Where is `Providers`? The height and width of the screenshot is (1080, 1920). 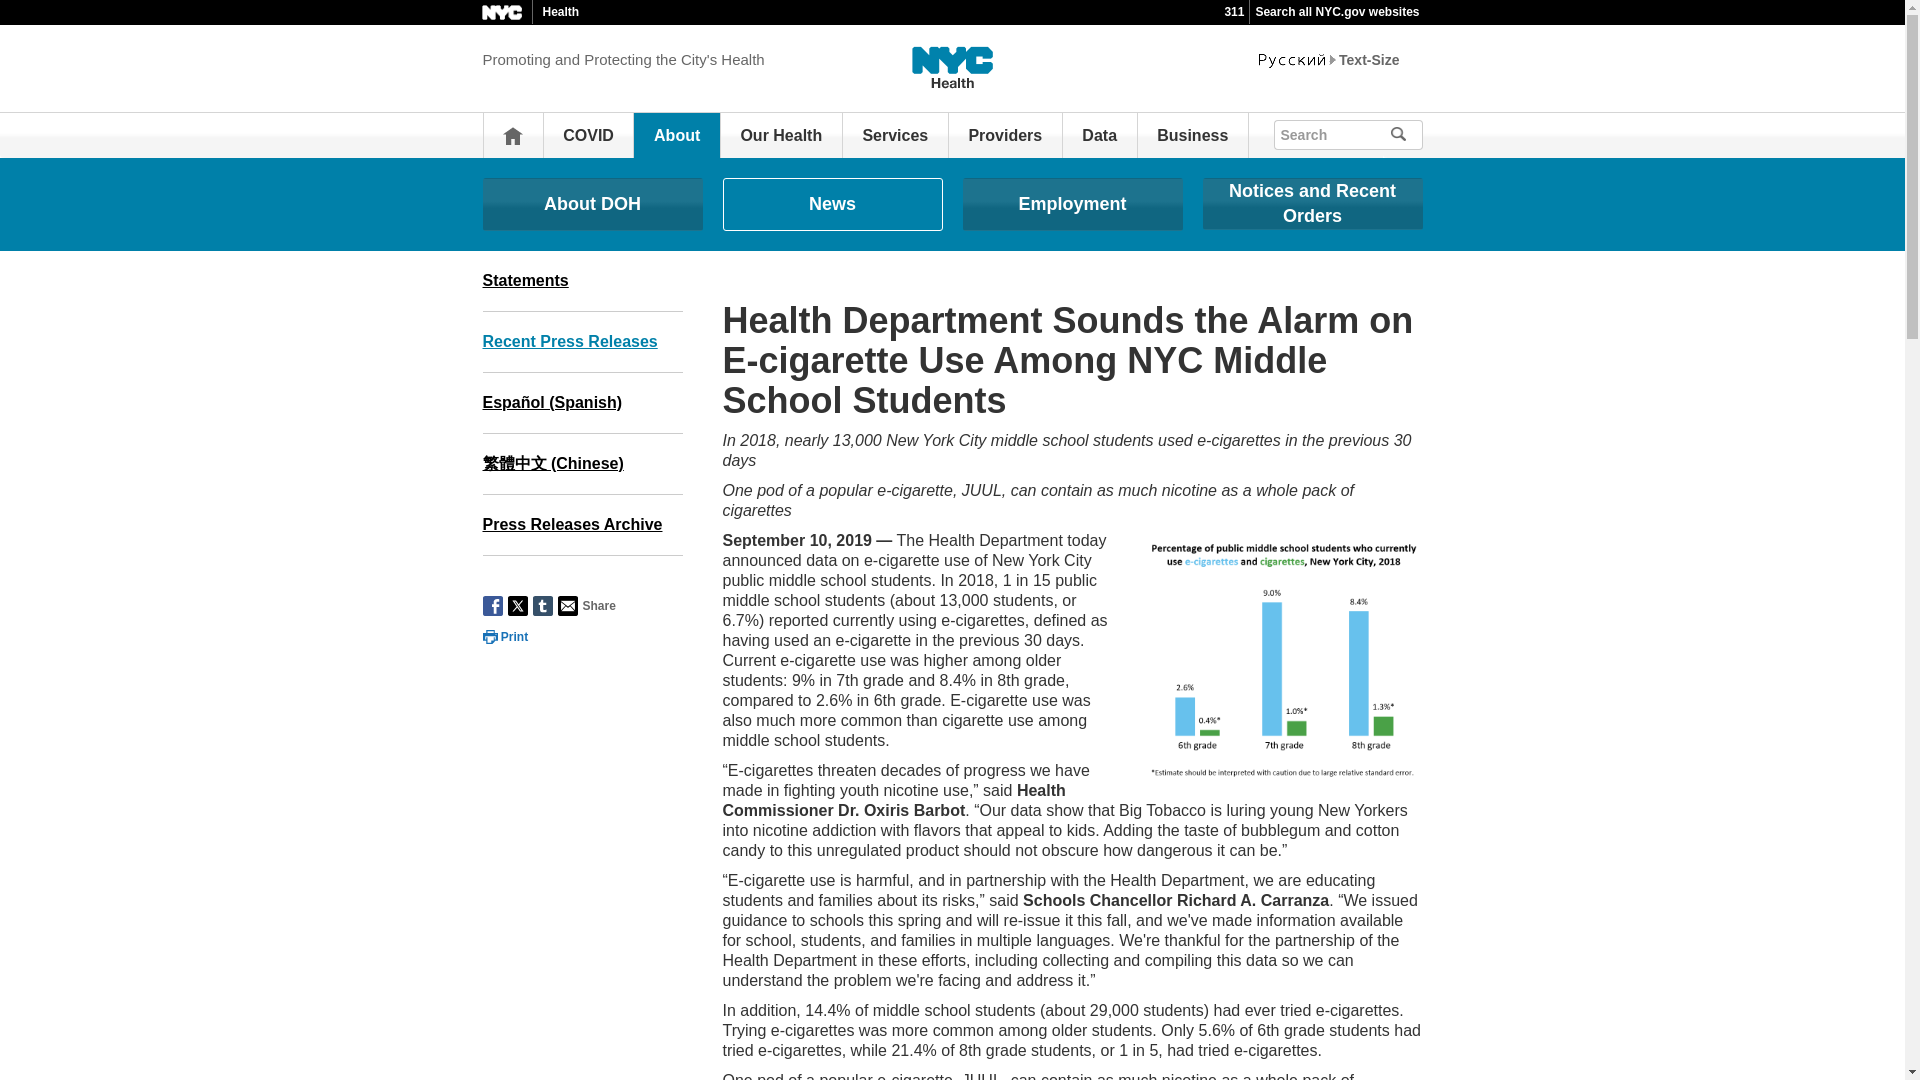 Providers is located at coordinates (1004, 135).